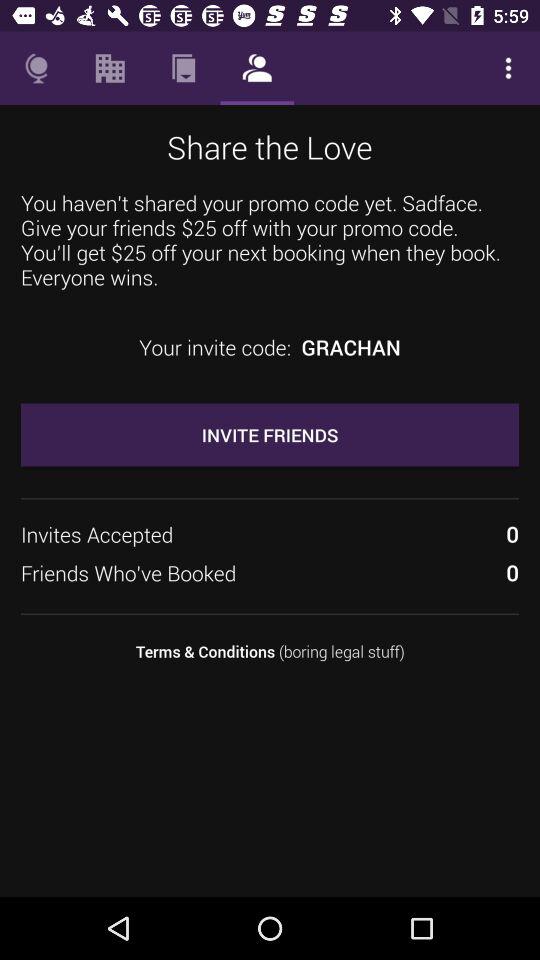 Image resolution: width=540 pixels, height=960 pixels. Describe the element at coordinates (270, 434) in the screenshot. I see `select invite friends item` at that location.